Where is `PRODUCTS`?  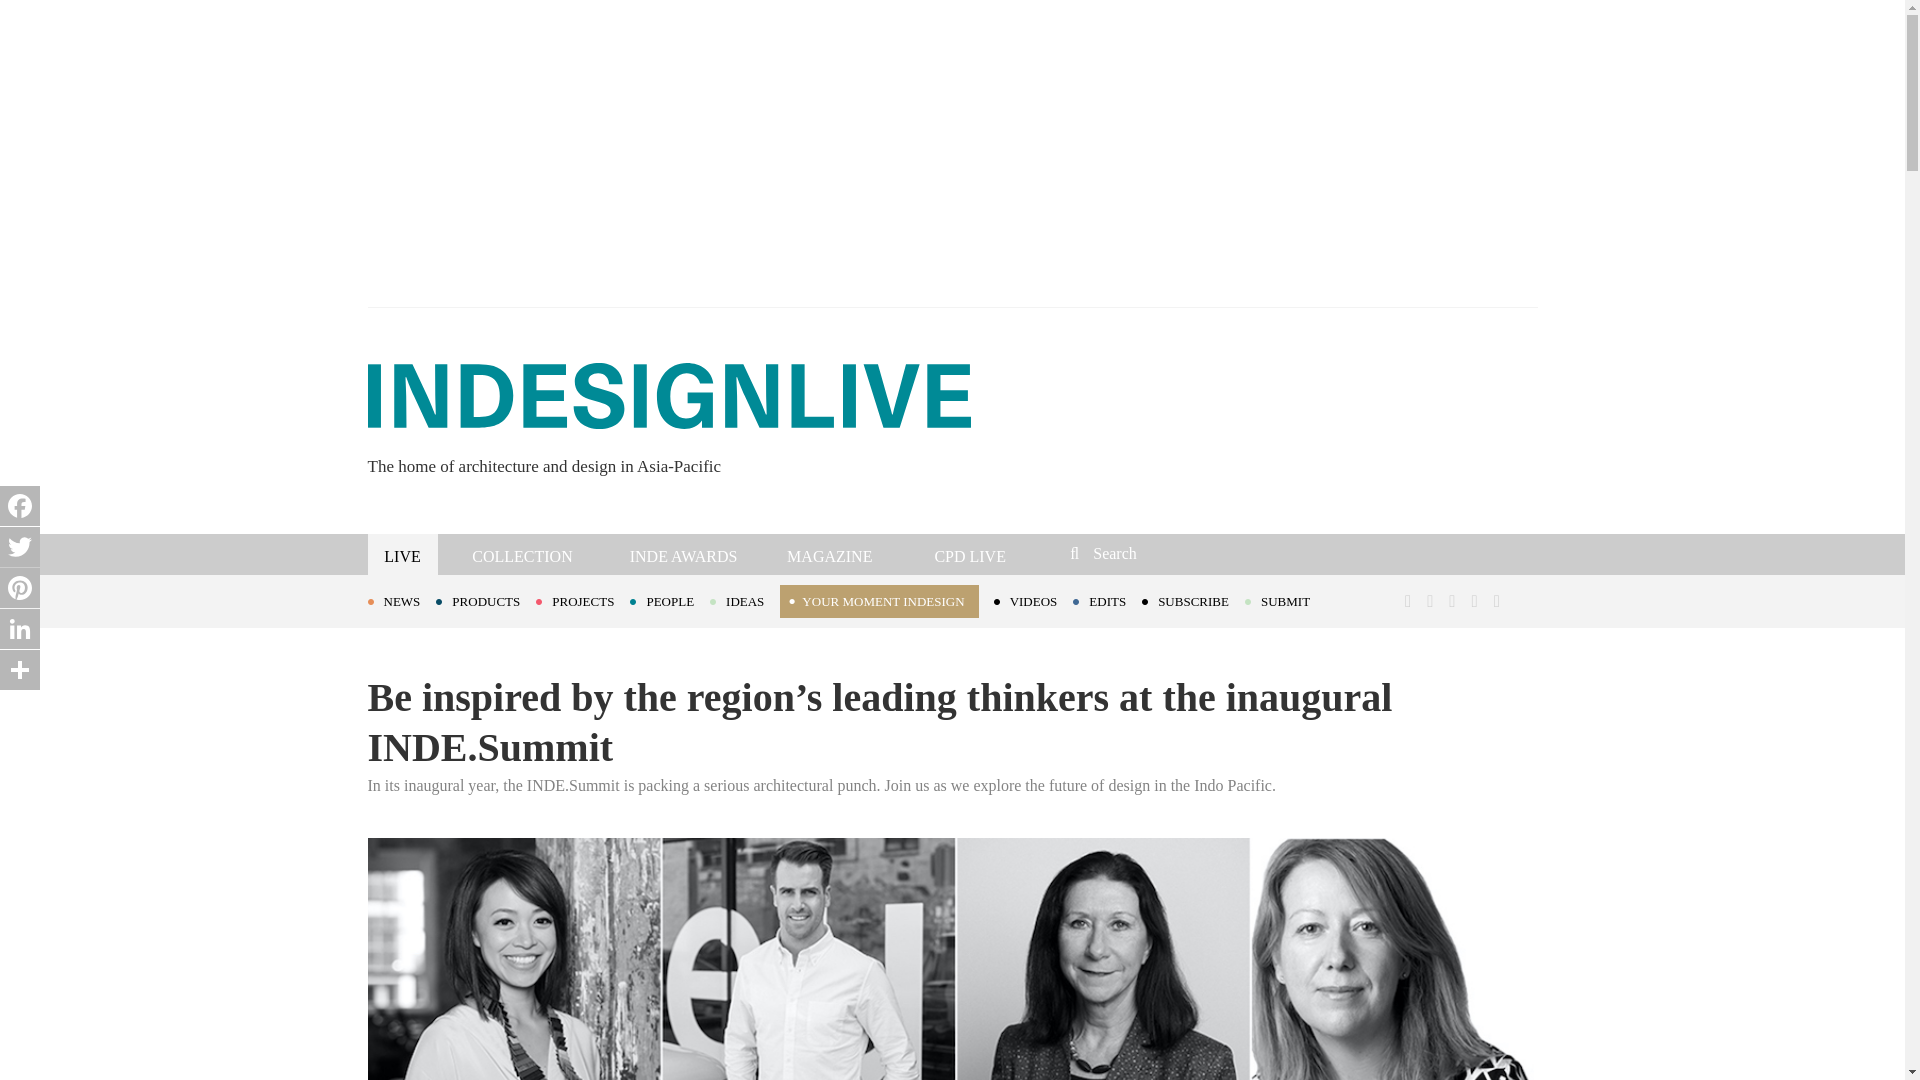 PRODUCTS is located at coordinates (485, 600).